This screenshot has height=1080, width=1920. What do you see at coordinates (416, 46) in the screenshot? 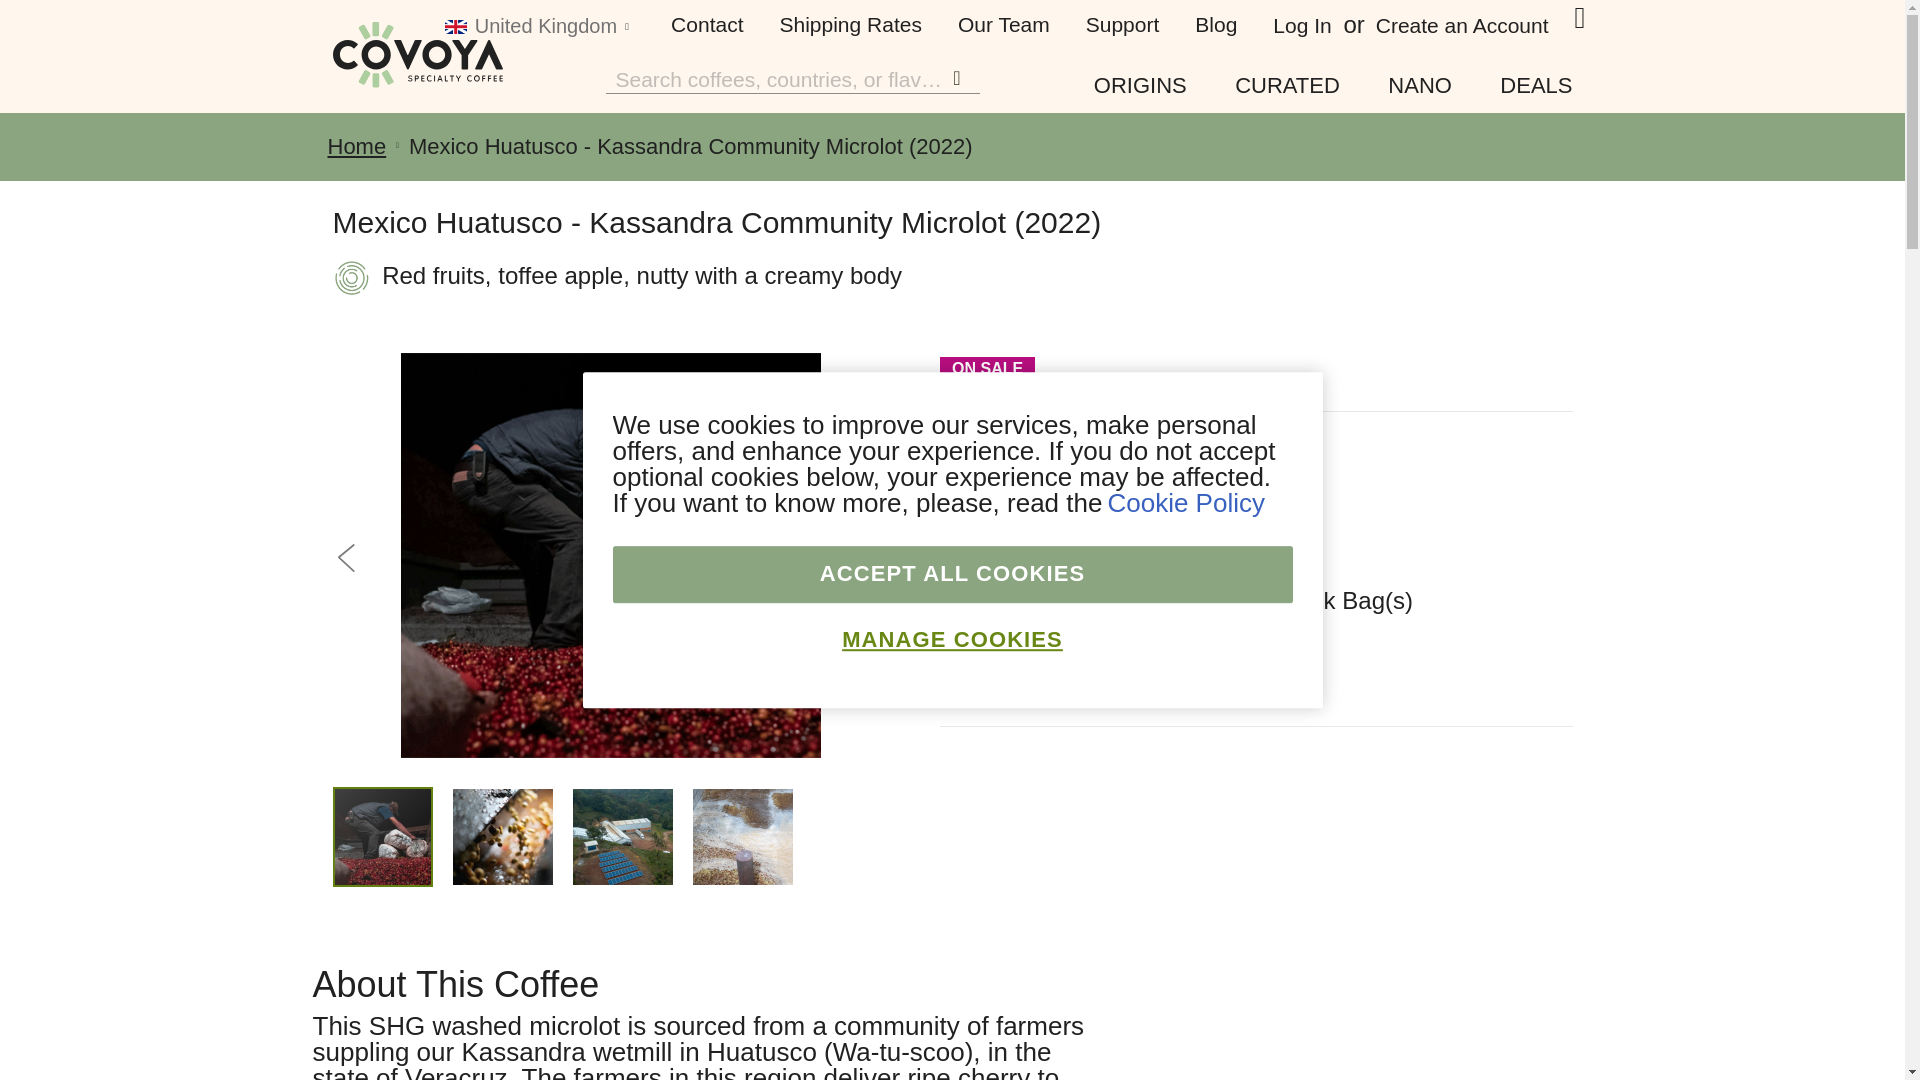
I see `Covoya Specialty Coffee UK` at bounding box center [416, 46].